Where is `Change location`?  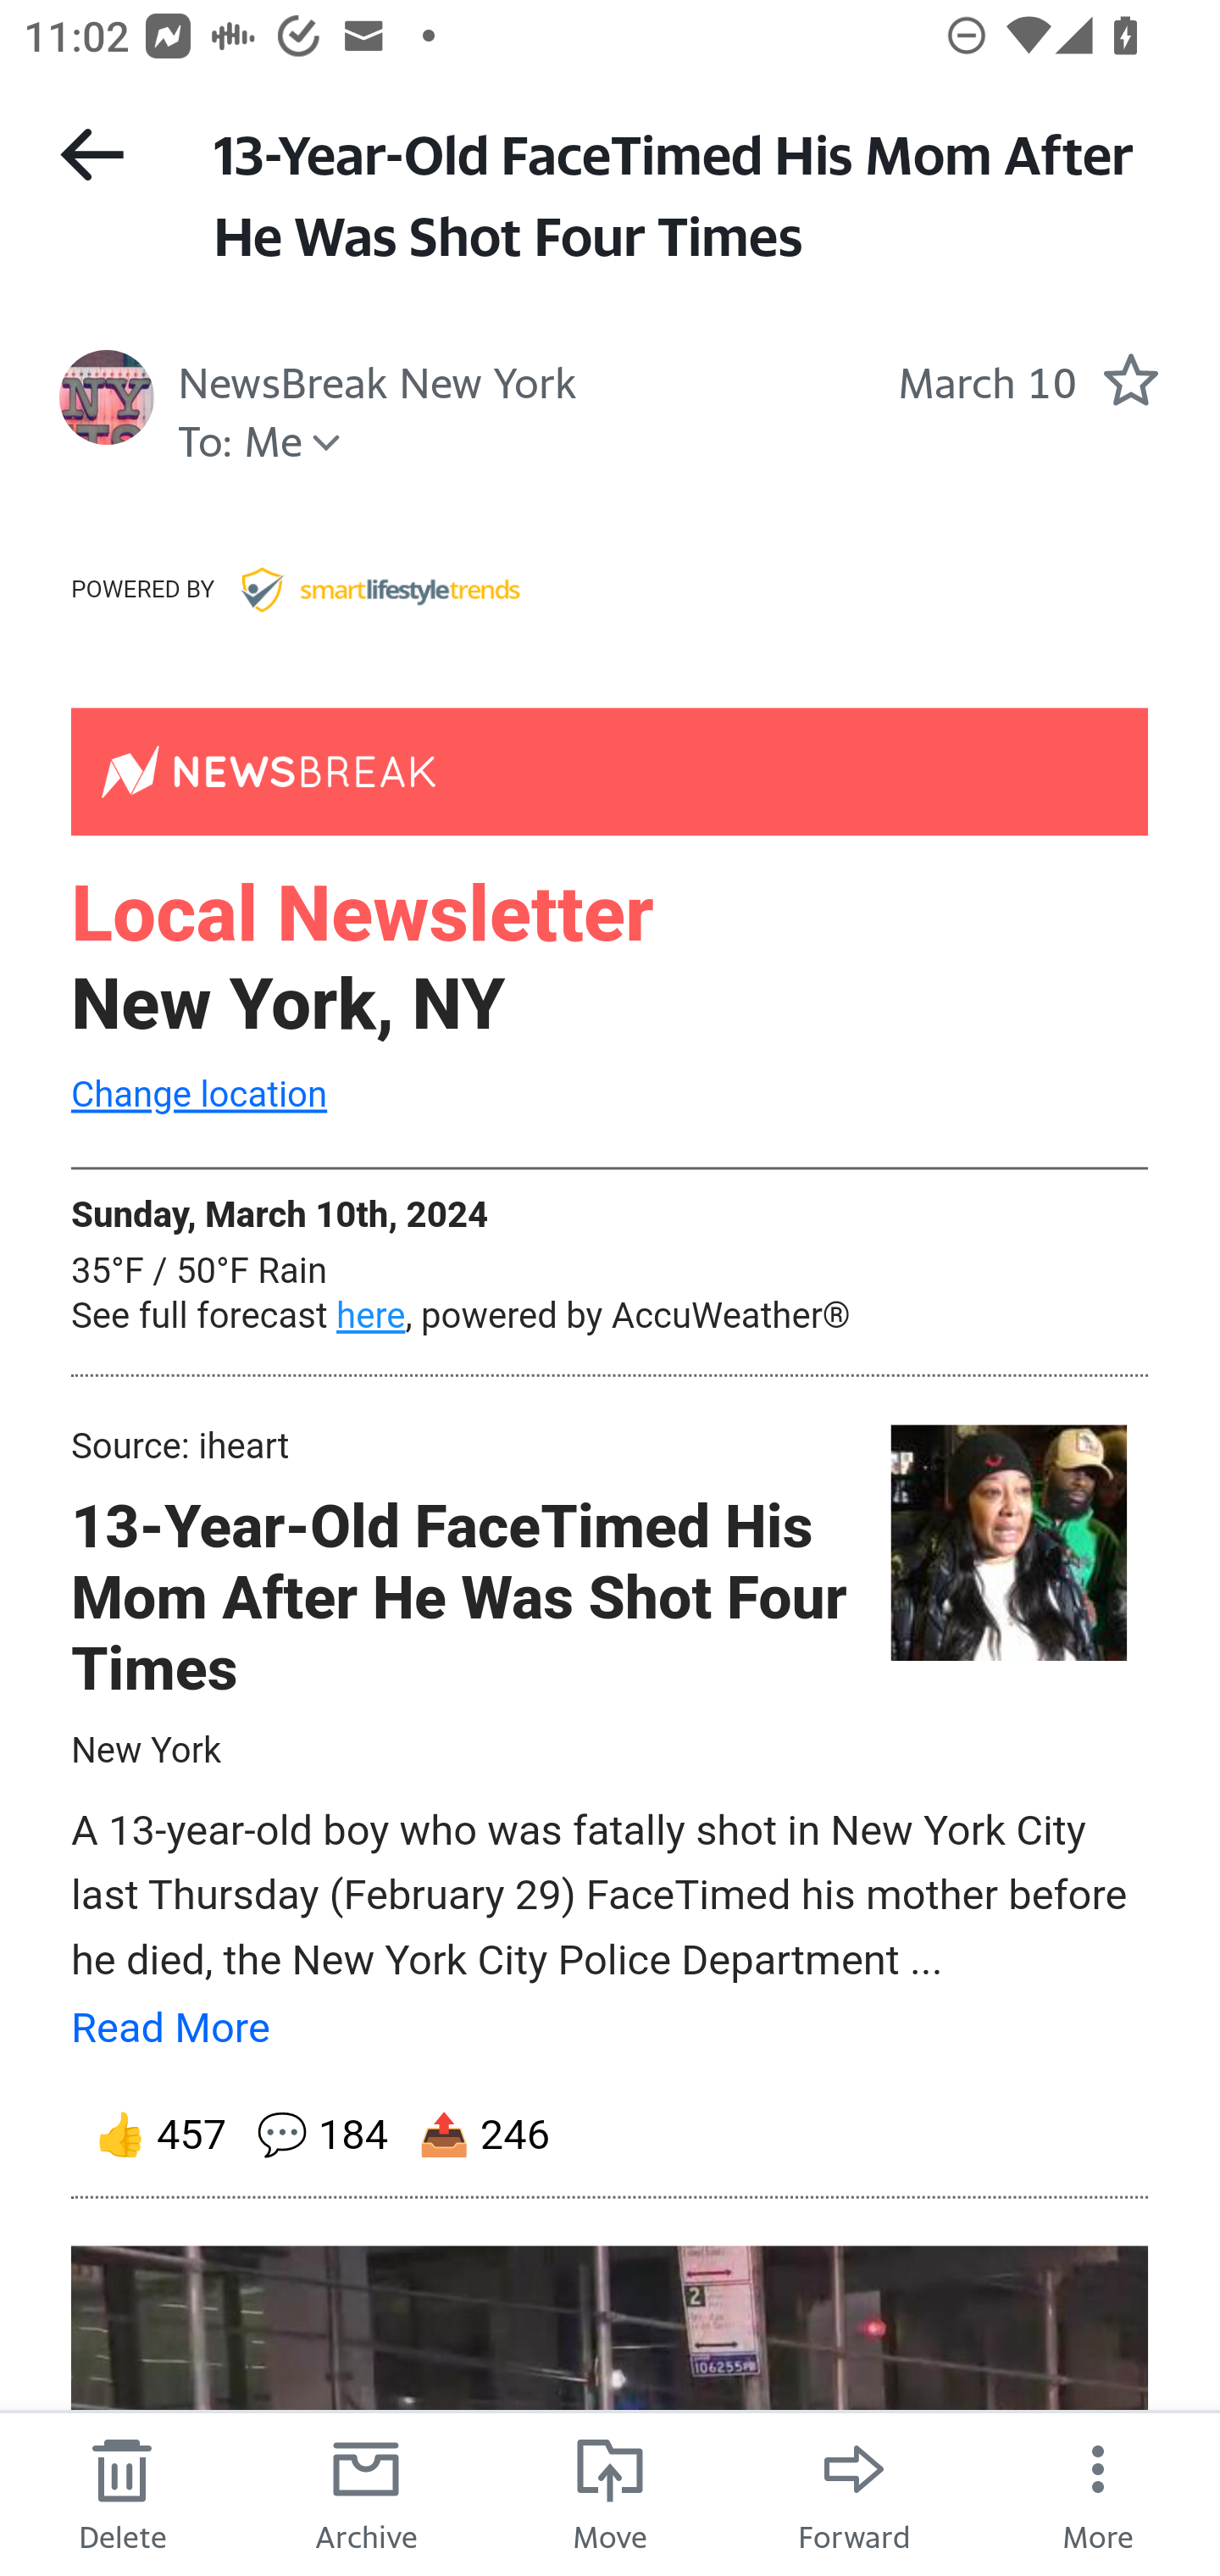 Change location is located at coordinates (199, 1096).